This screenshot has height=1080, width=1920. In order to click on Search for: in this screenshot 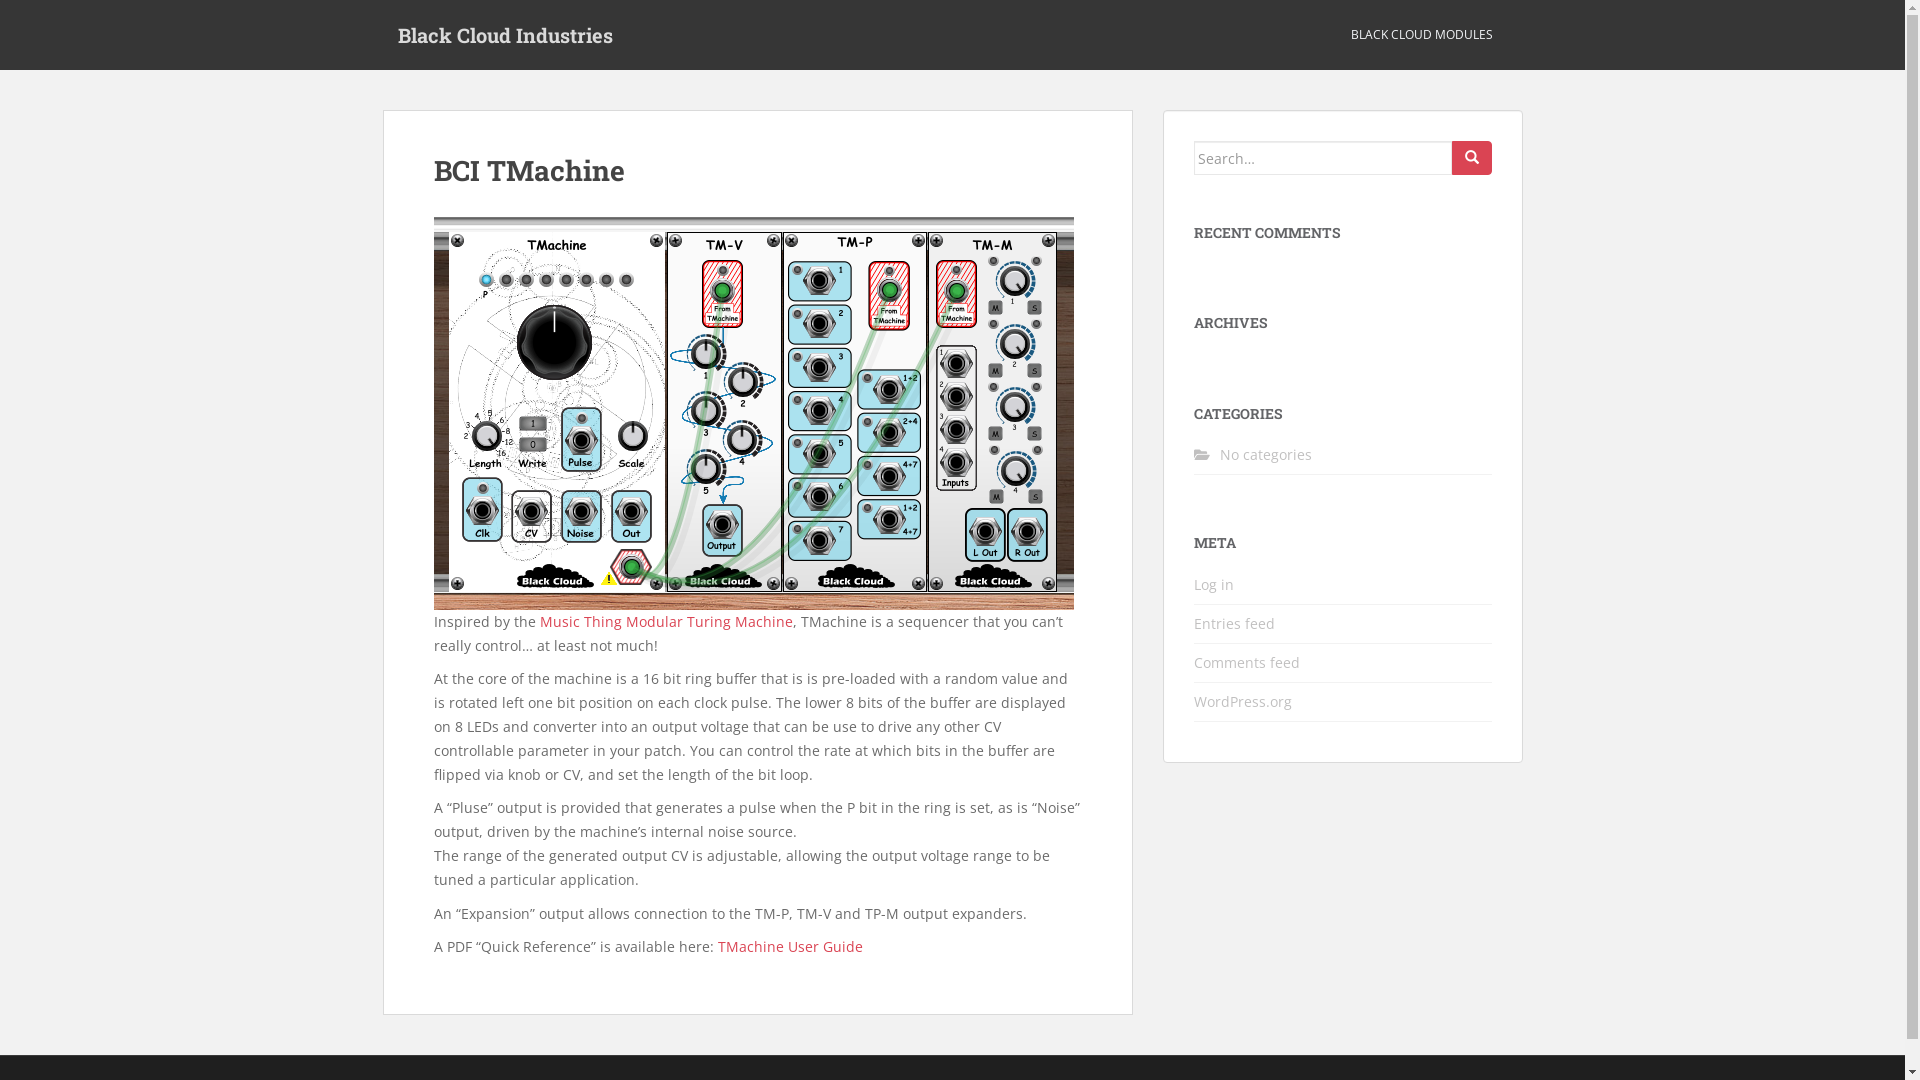, I will do `click(1323, 158)`.